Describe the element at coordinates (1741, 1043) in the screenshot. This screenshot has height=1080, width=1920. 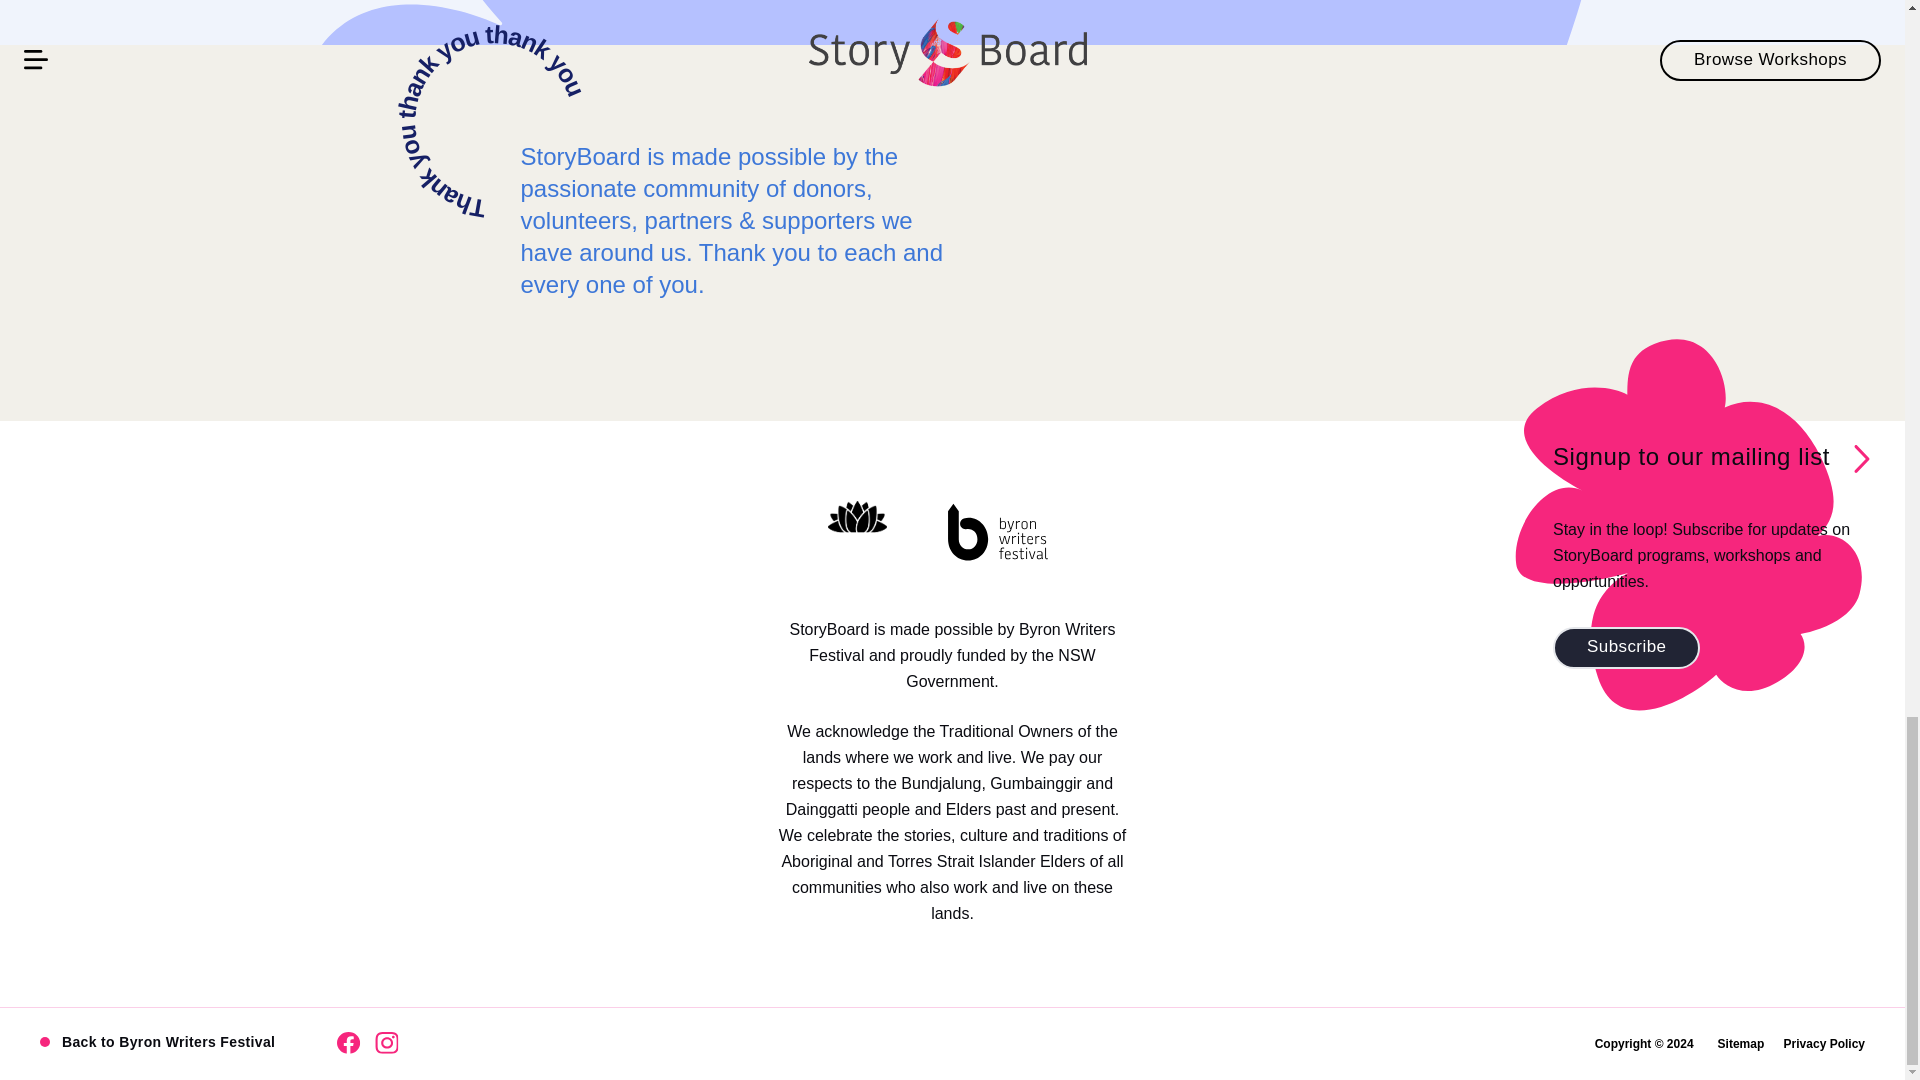
I see `Sitemap` at that location.